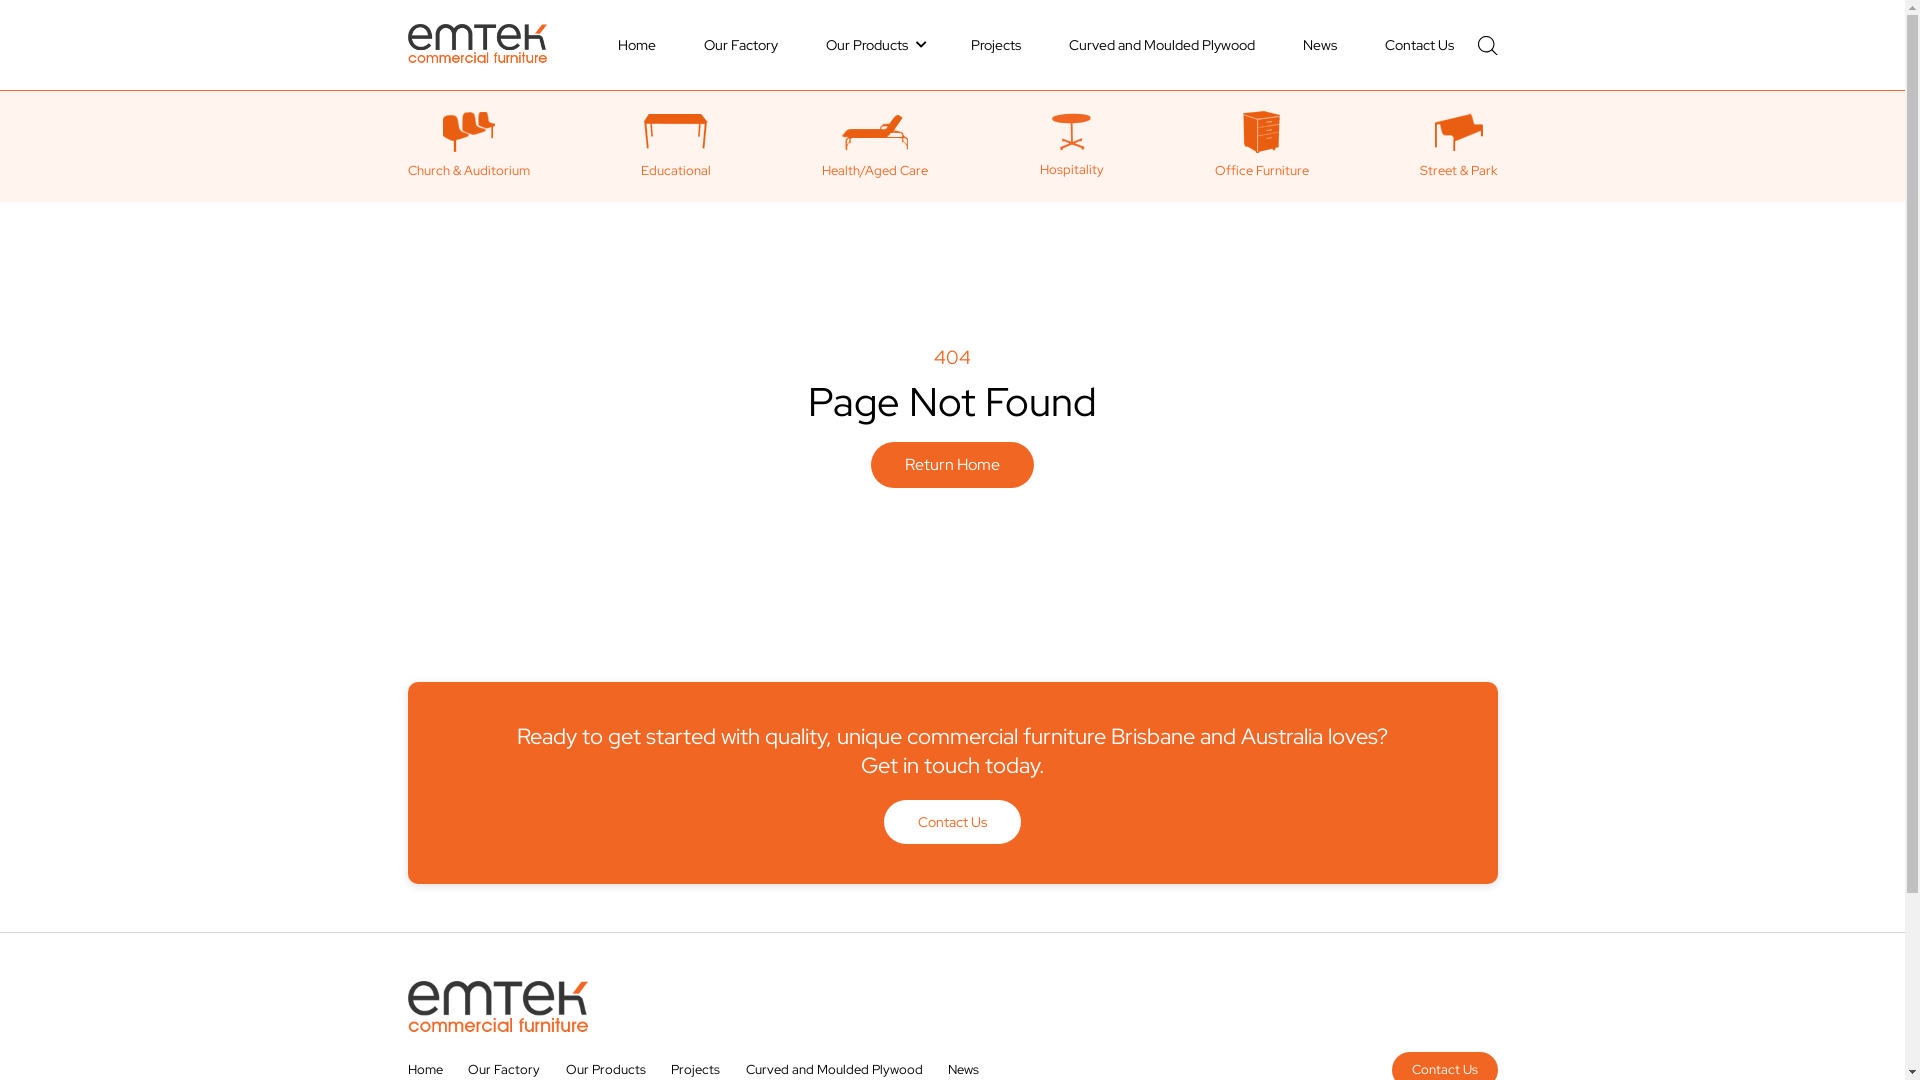  I want to click on Home, so click(637, 45).